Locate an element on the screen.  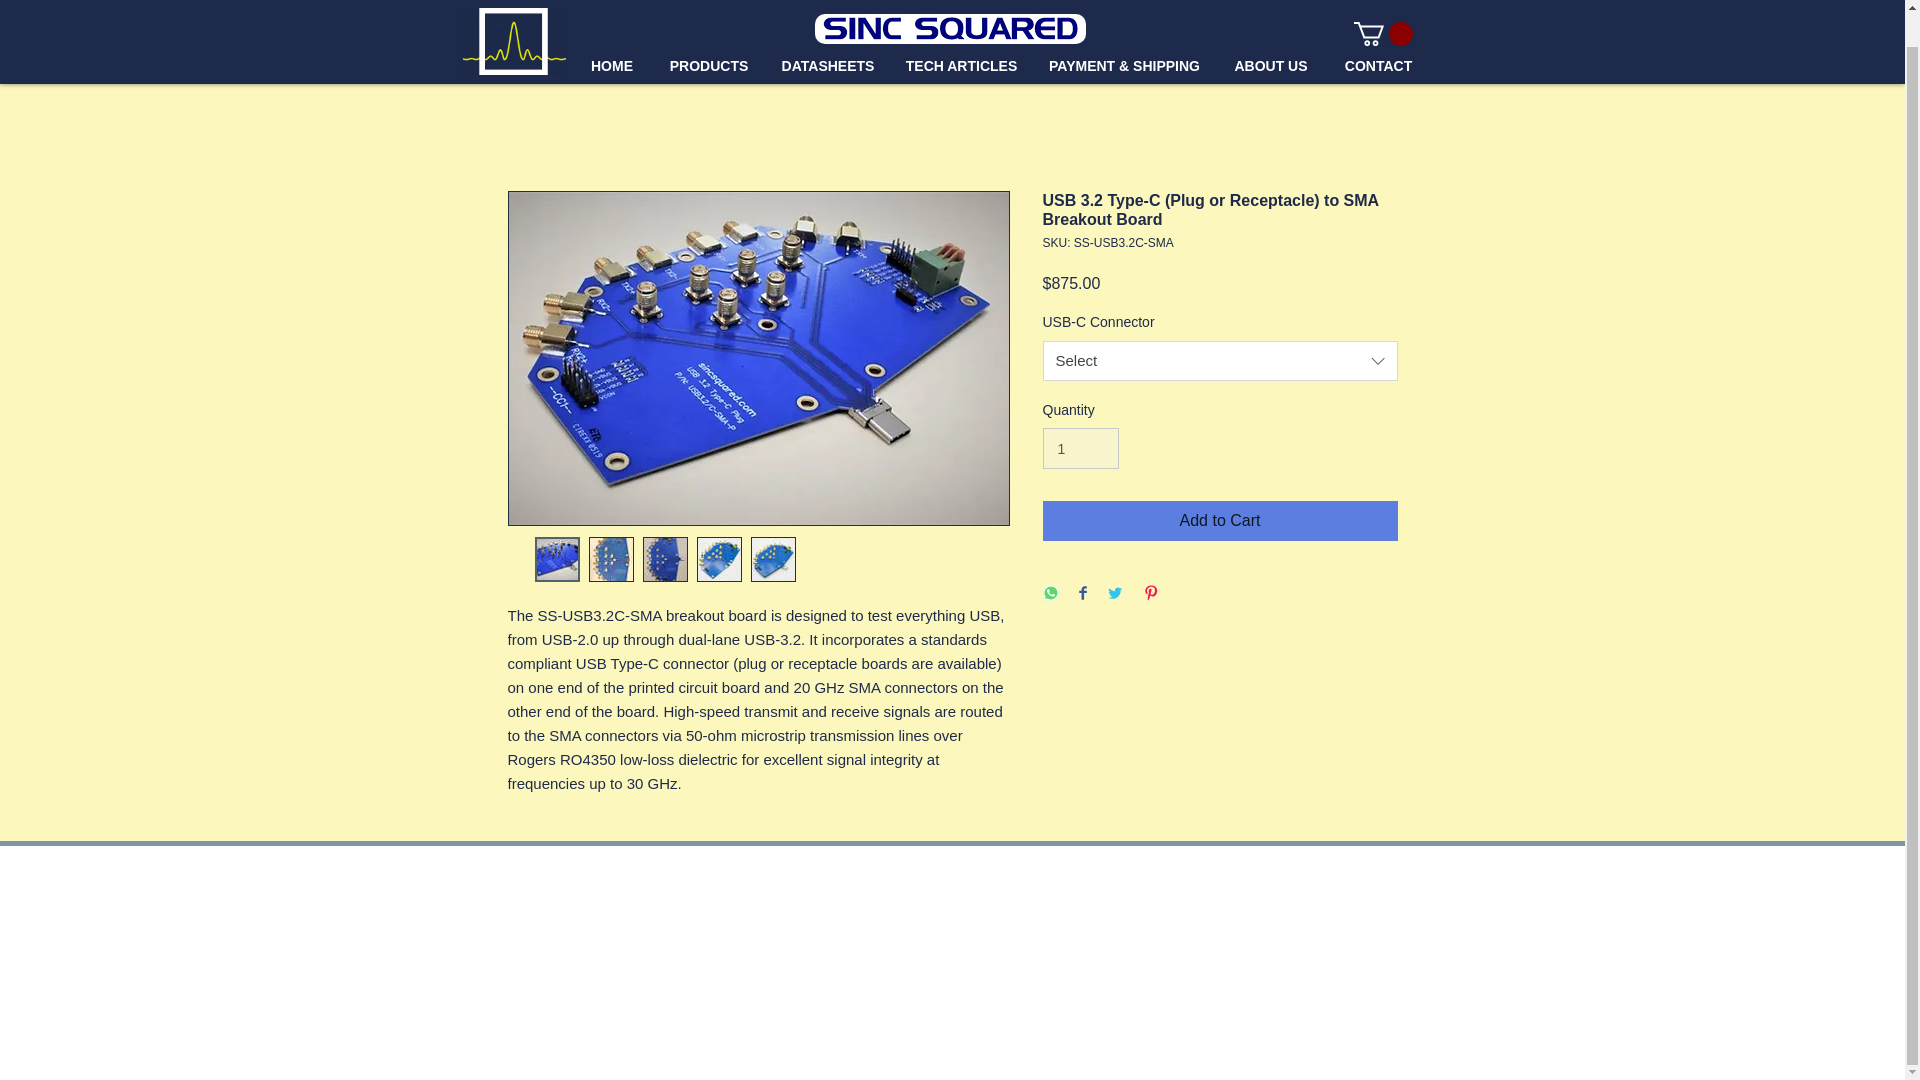
PRODUCTS is located at coordinates (708, 32).